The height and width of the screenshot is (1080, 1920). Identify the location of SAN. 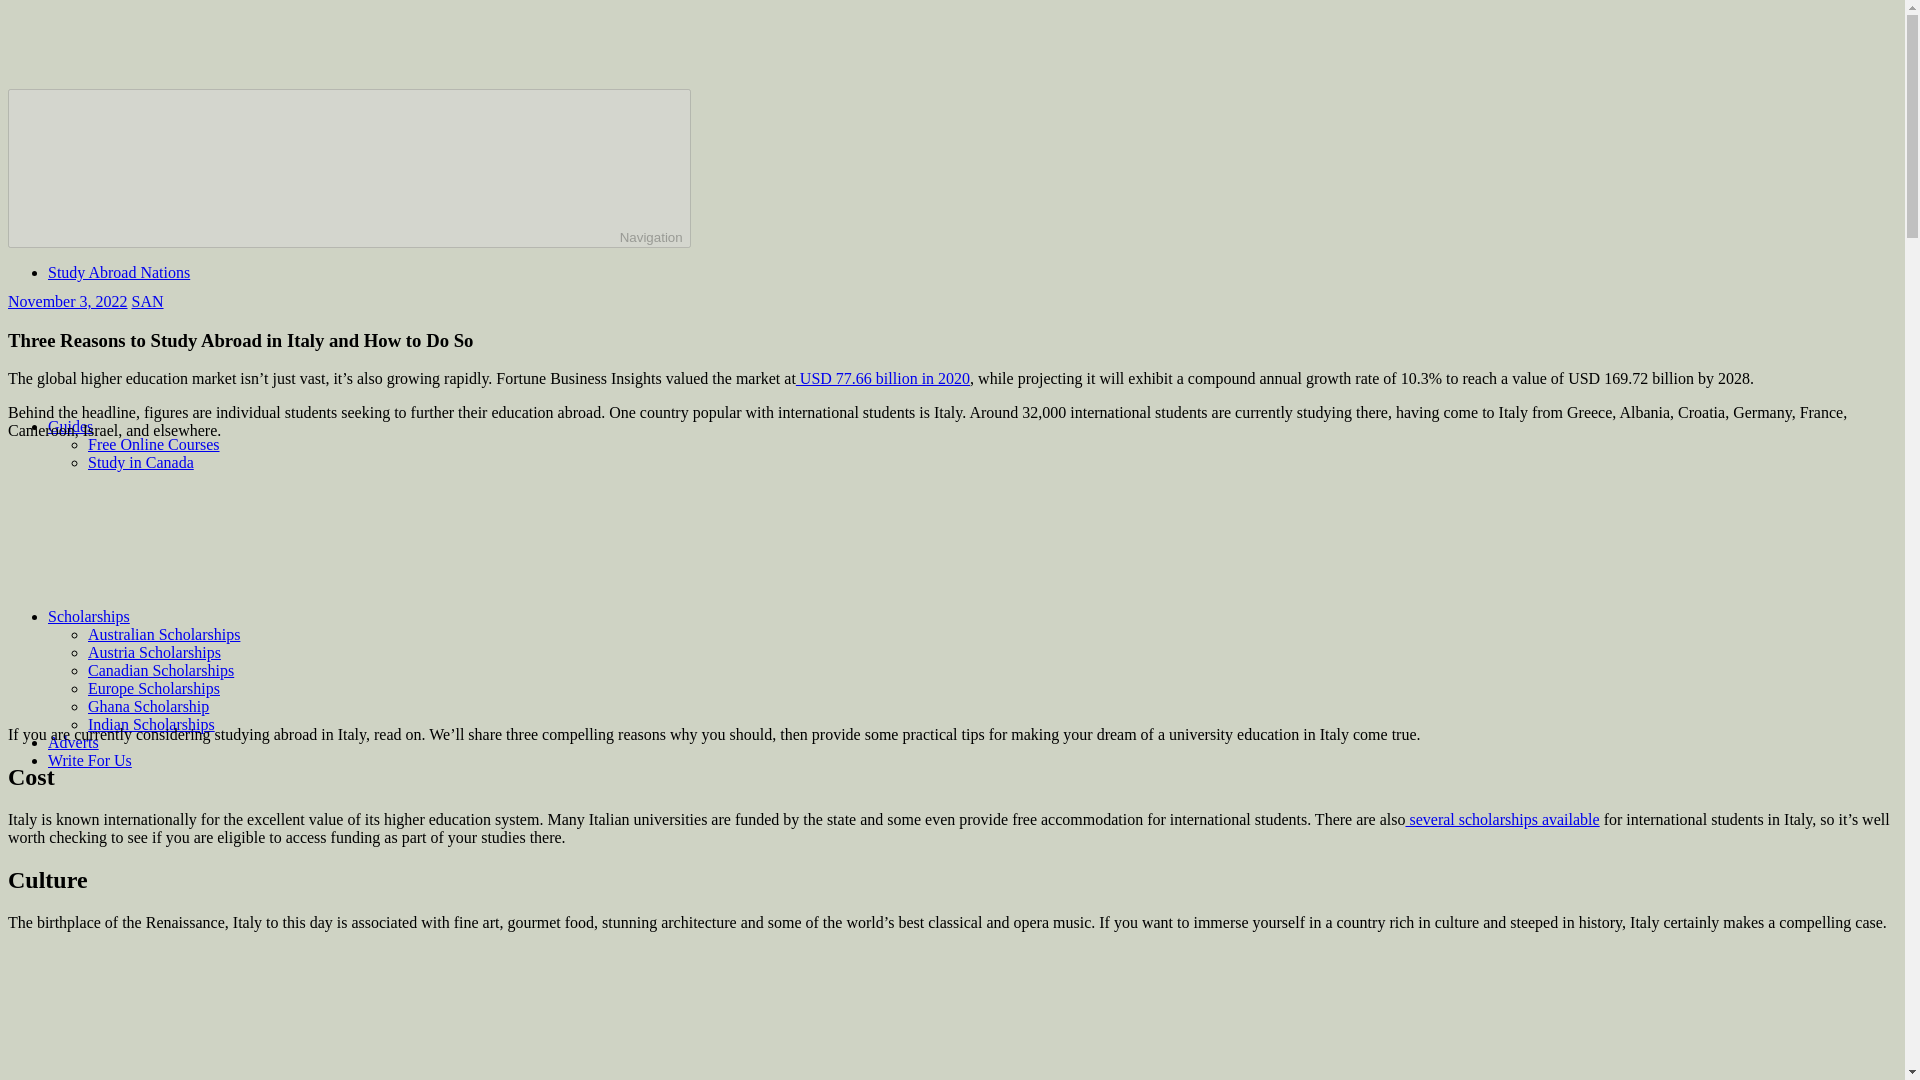
(148, 300).